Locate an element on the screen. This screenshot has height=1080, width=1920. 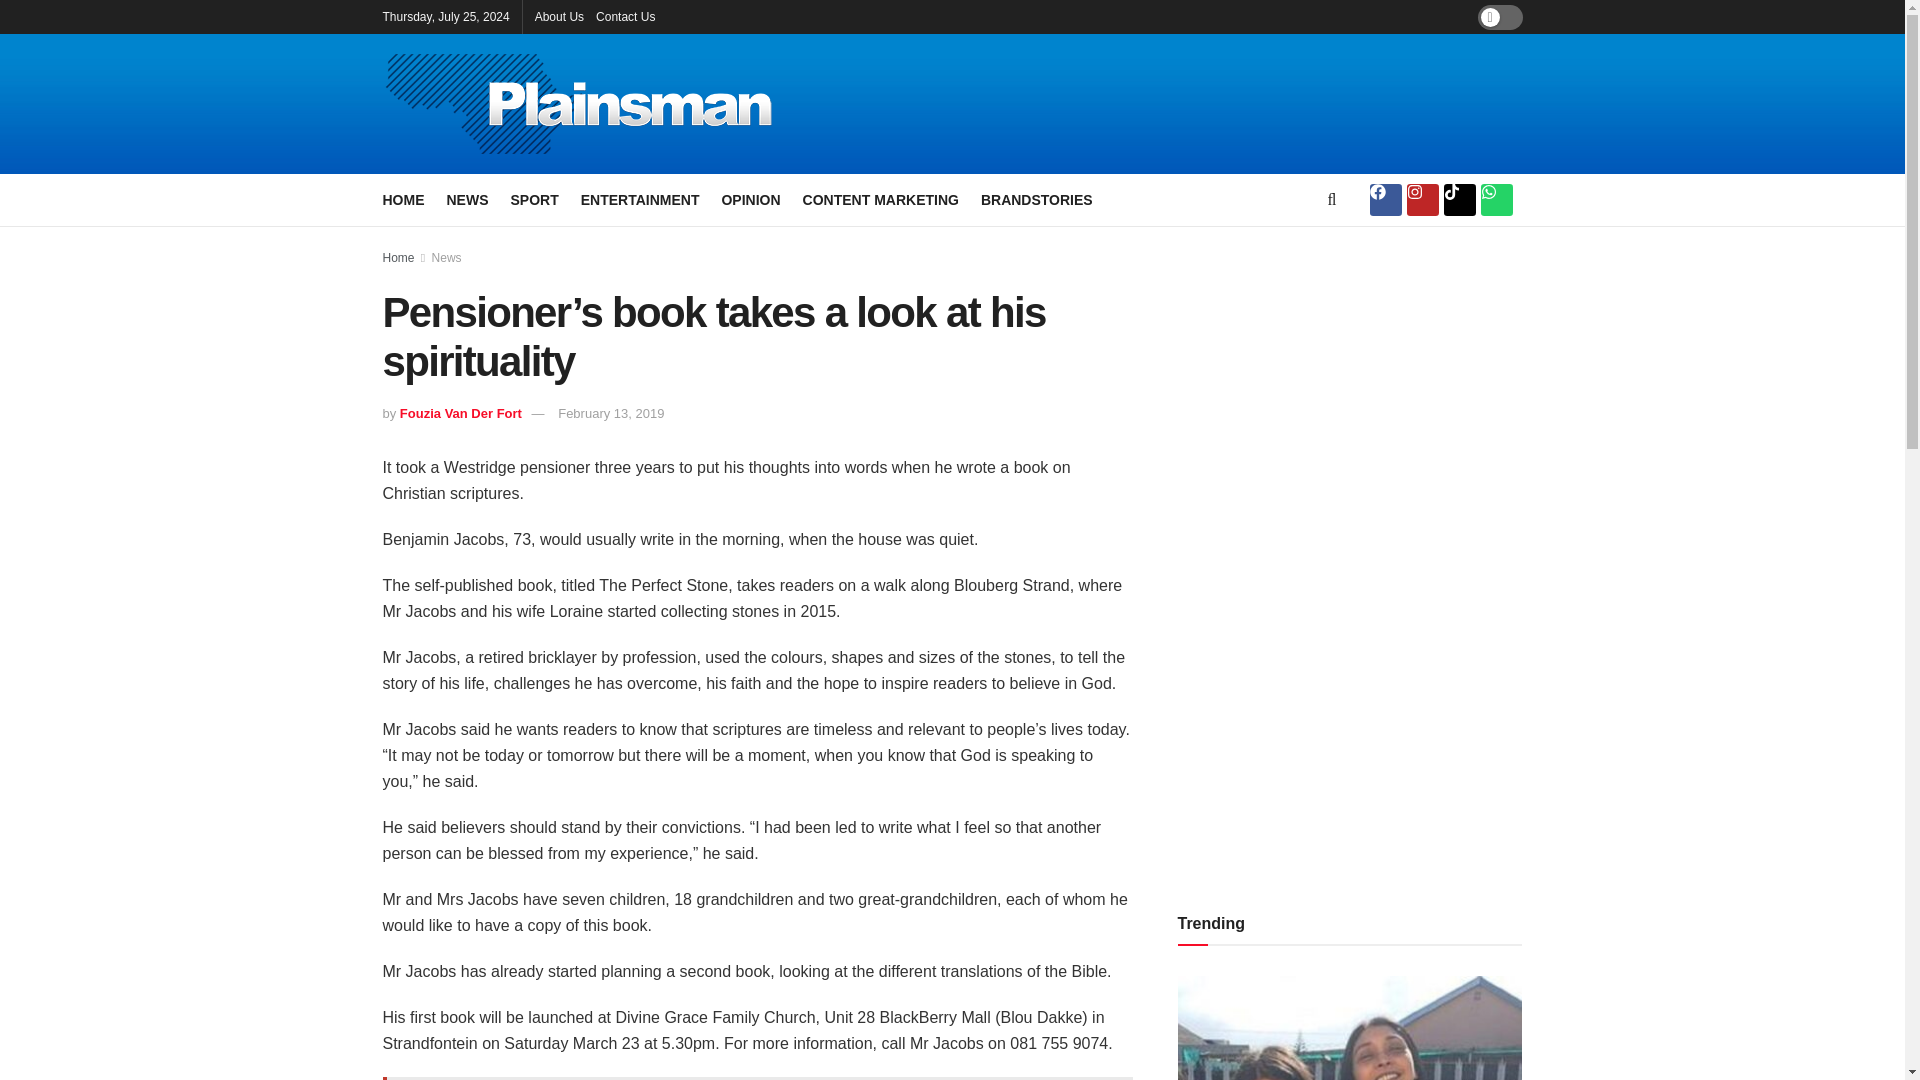
OPINION is located at coordinates (750, 199).